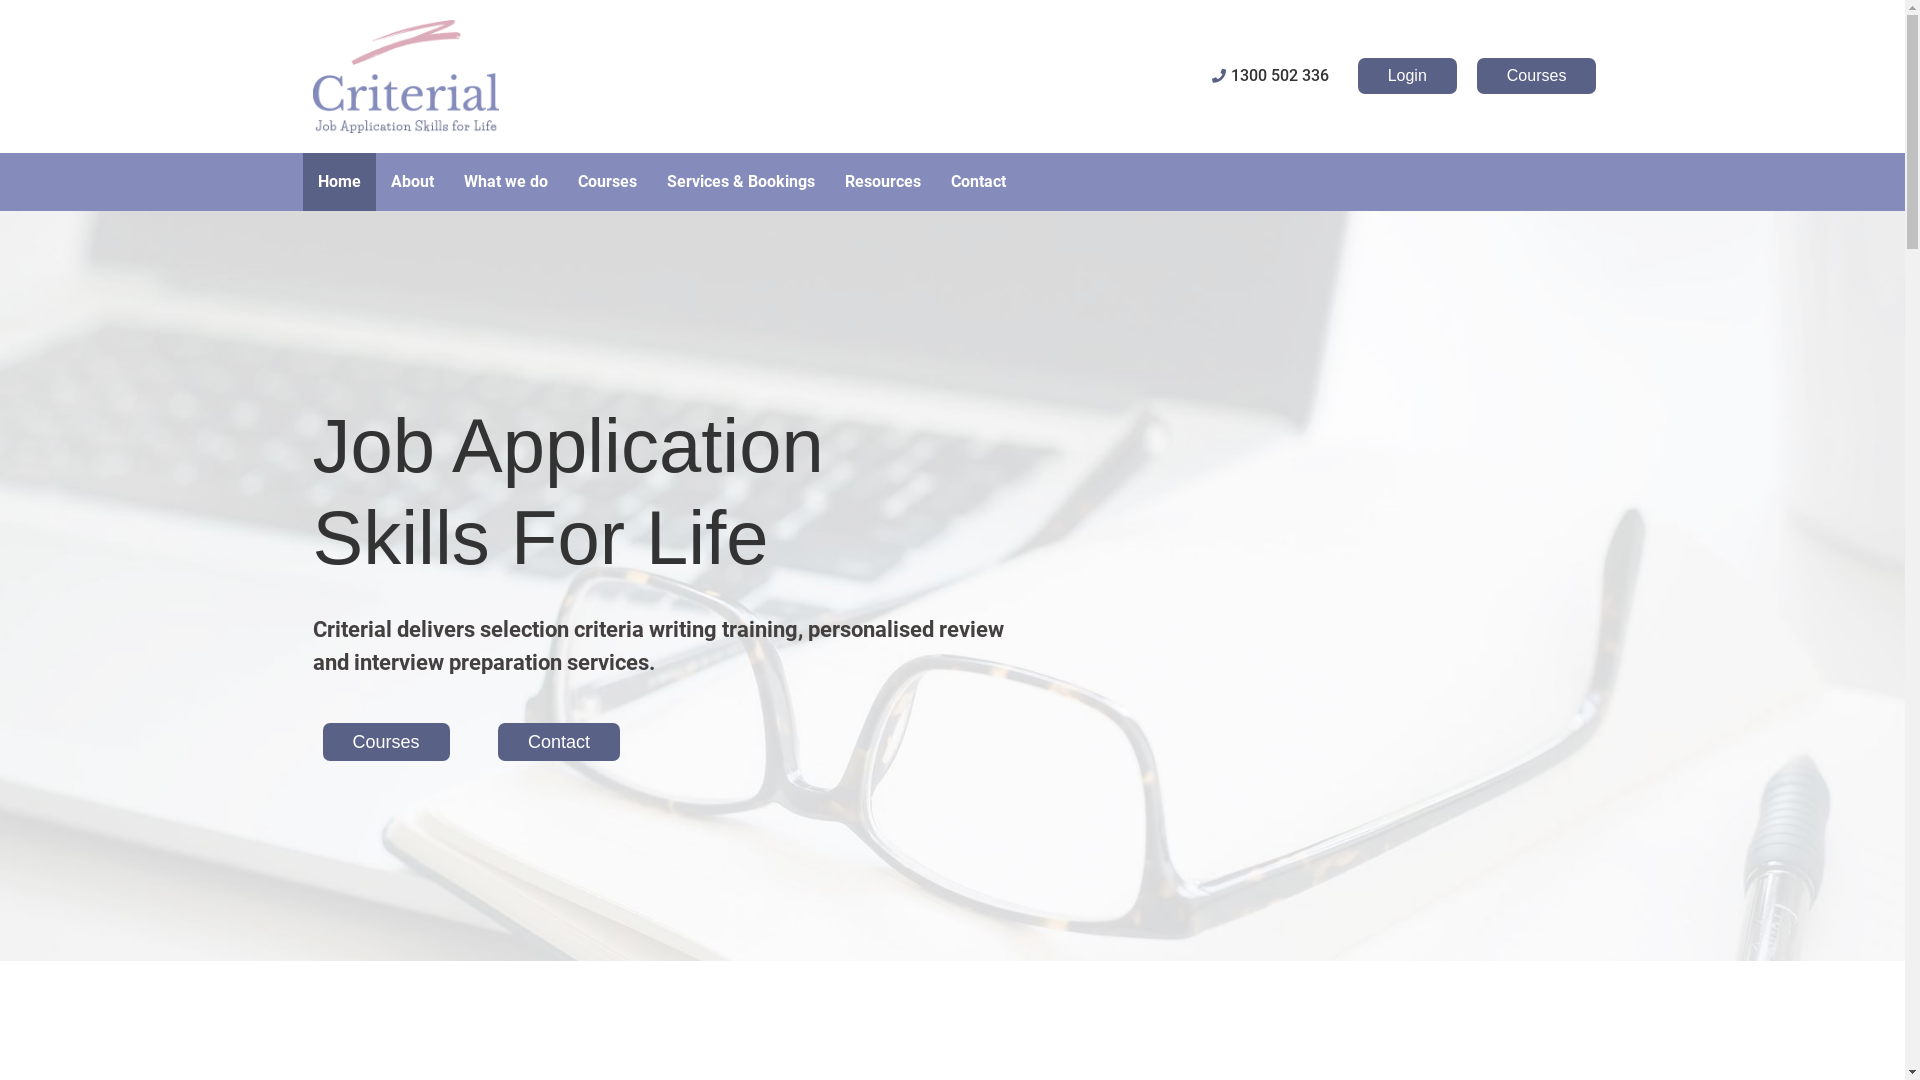 This screenshot has height=1080, width=1920. What do you see at coordinates (741, 182) in the screenshot?
I see `Services & Bookings` at bounding box center [741, 182].